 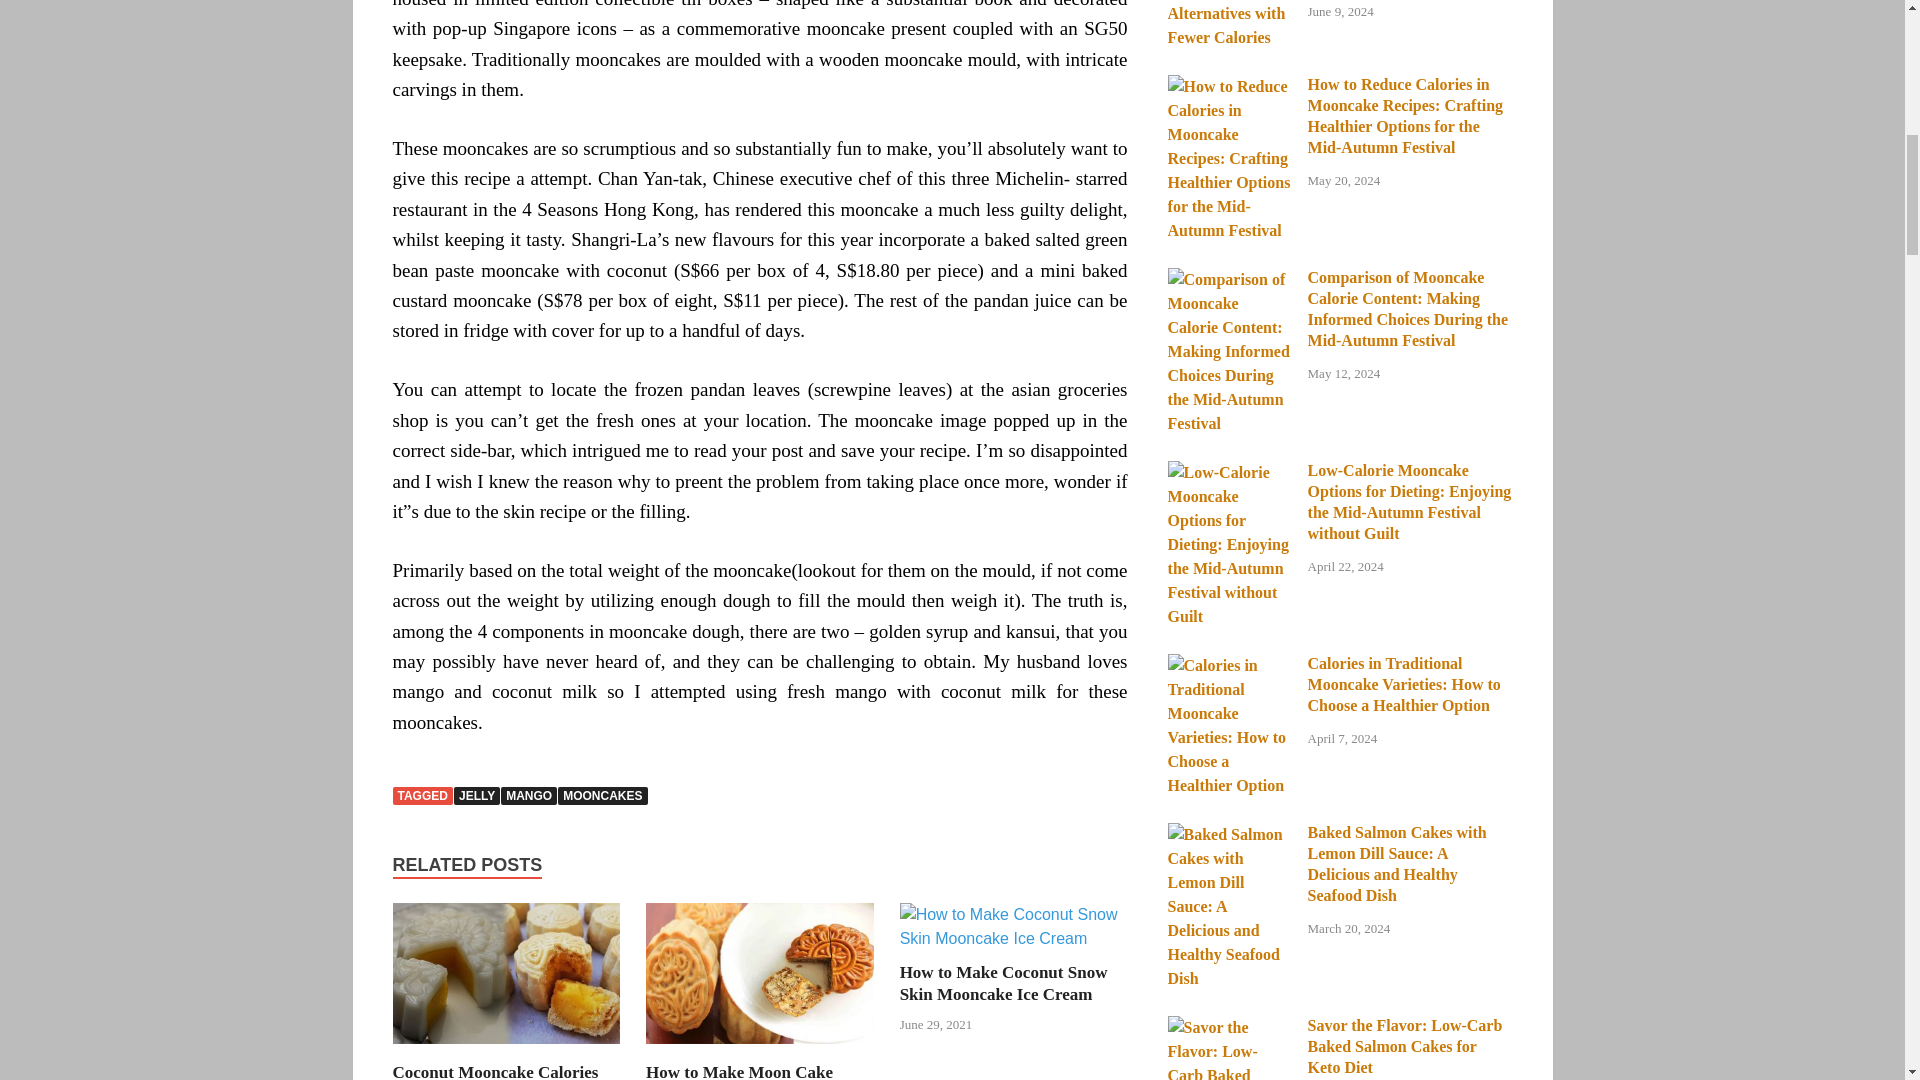 What do you see at coordinates (739, 1071) in the screenshot?
I see `How to Make Moon Cake Coconut Filling` at bounding box center [739, 1071].